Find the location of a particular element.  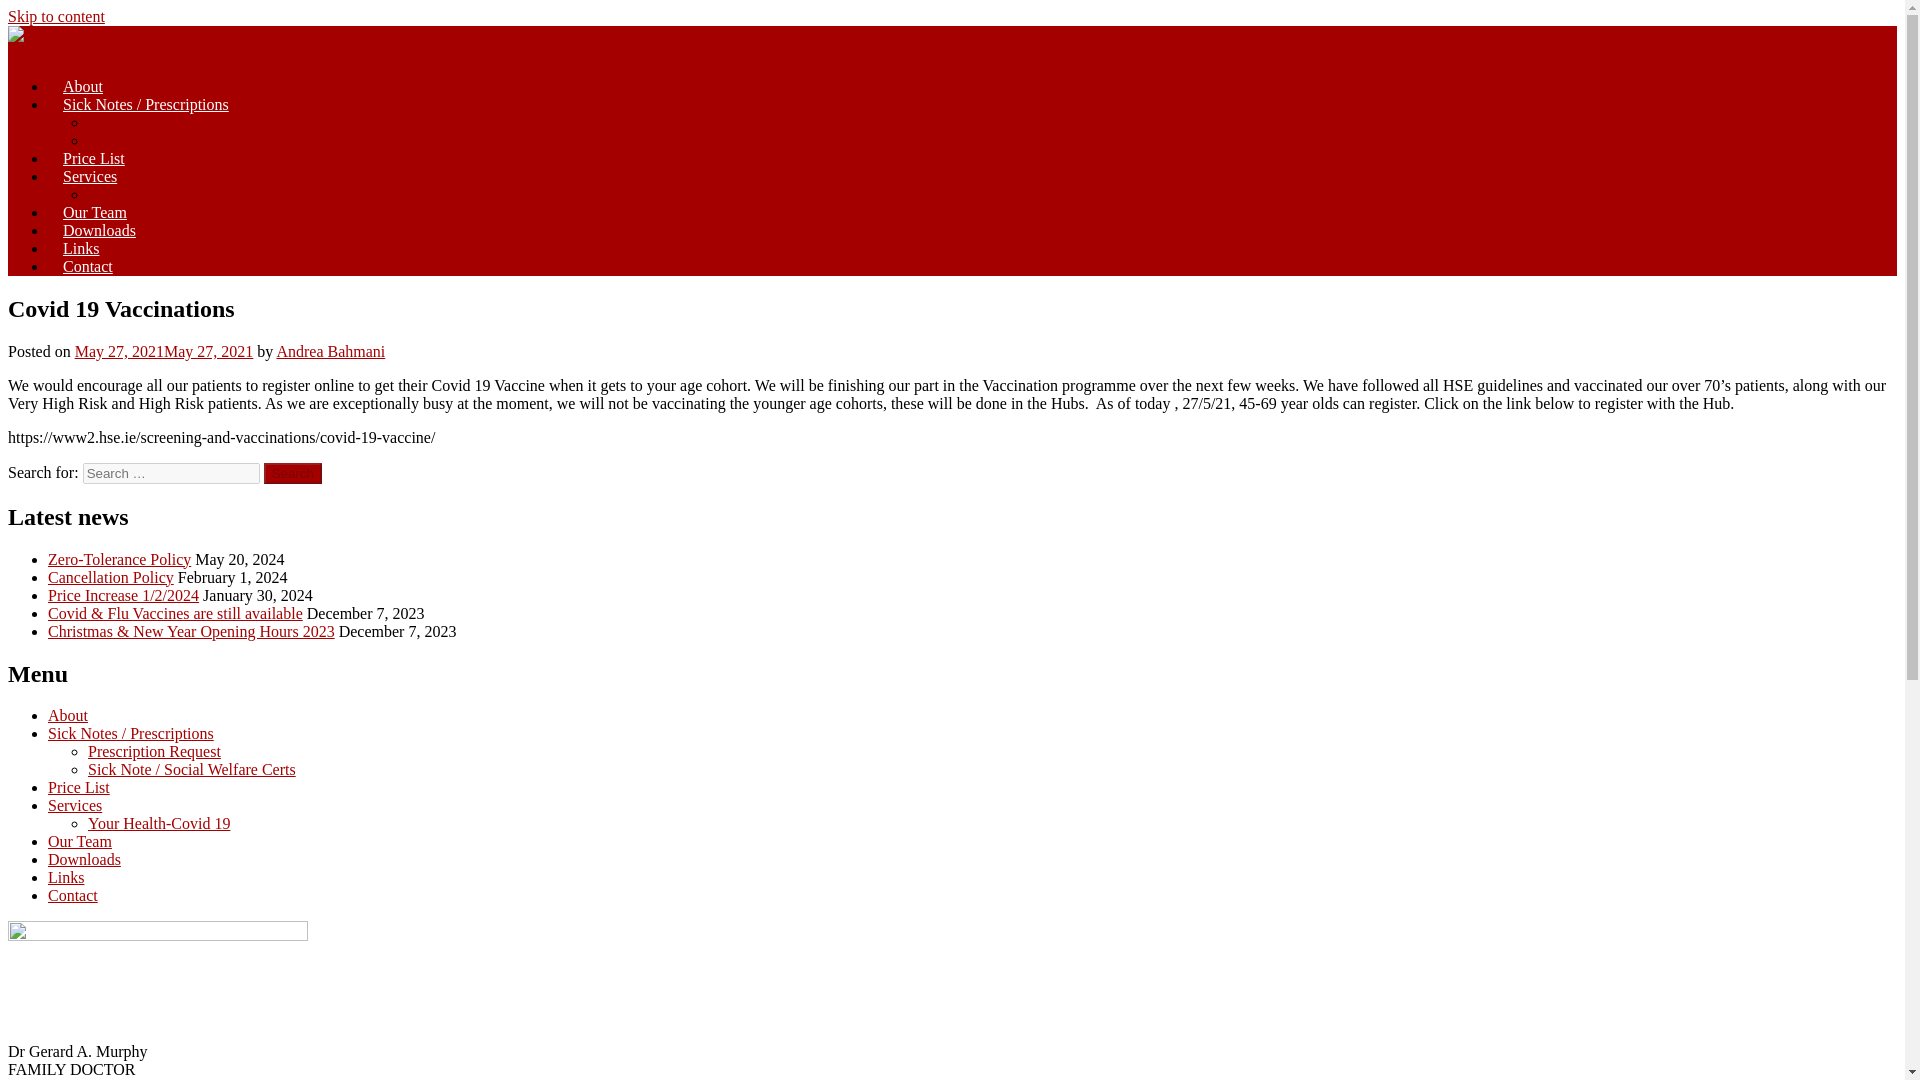

Your Health-Covid 19 is located at coordinates (174, 194).